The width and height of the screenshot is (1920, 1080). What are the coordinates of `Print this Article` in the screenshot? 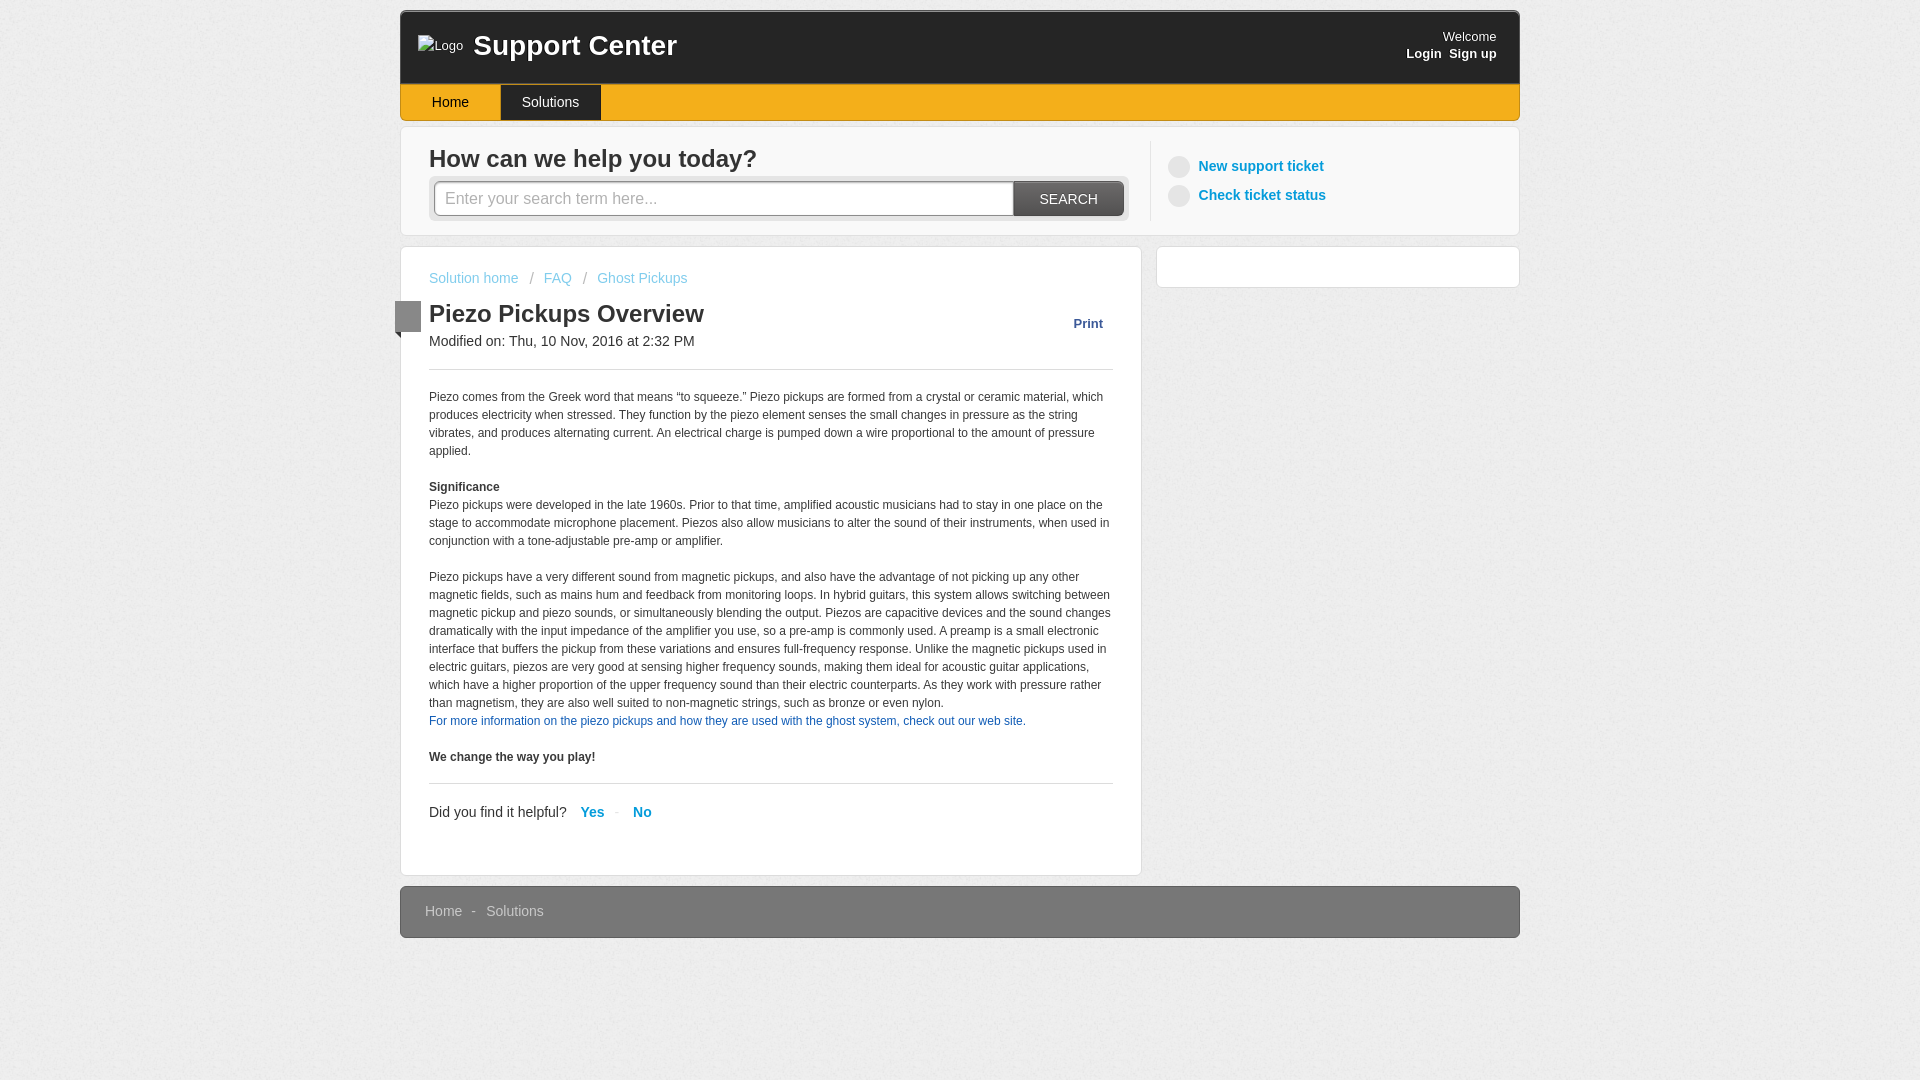 It's located at (1078, 323).